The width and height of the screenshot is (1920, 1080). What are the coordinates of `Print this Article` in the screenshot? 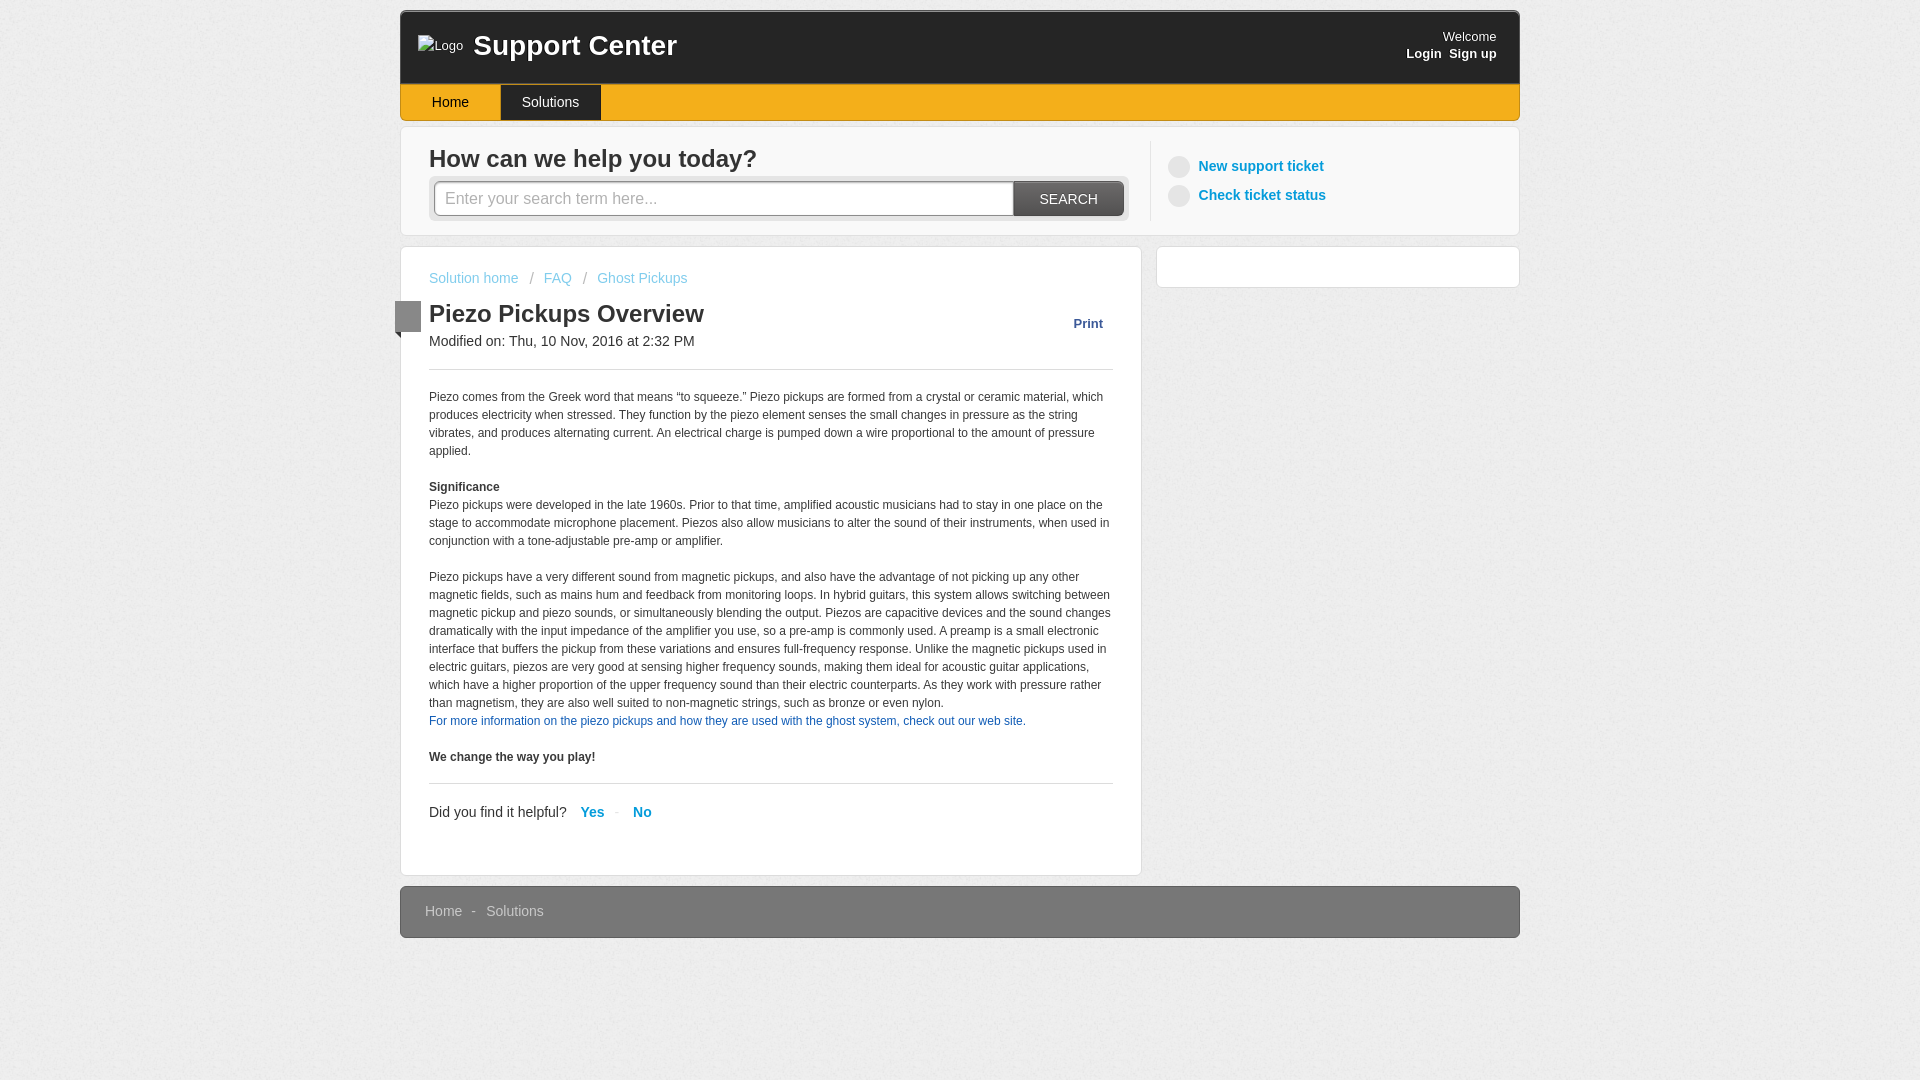 It's located at (1078, 323).